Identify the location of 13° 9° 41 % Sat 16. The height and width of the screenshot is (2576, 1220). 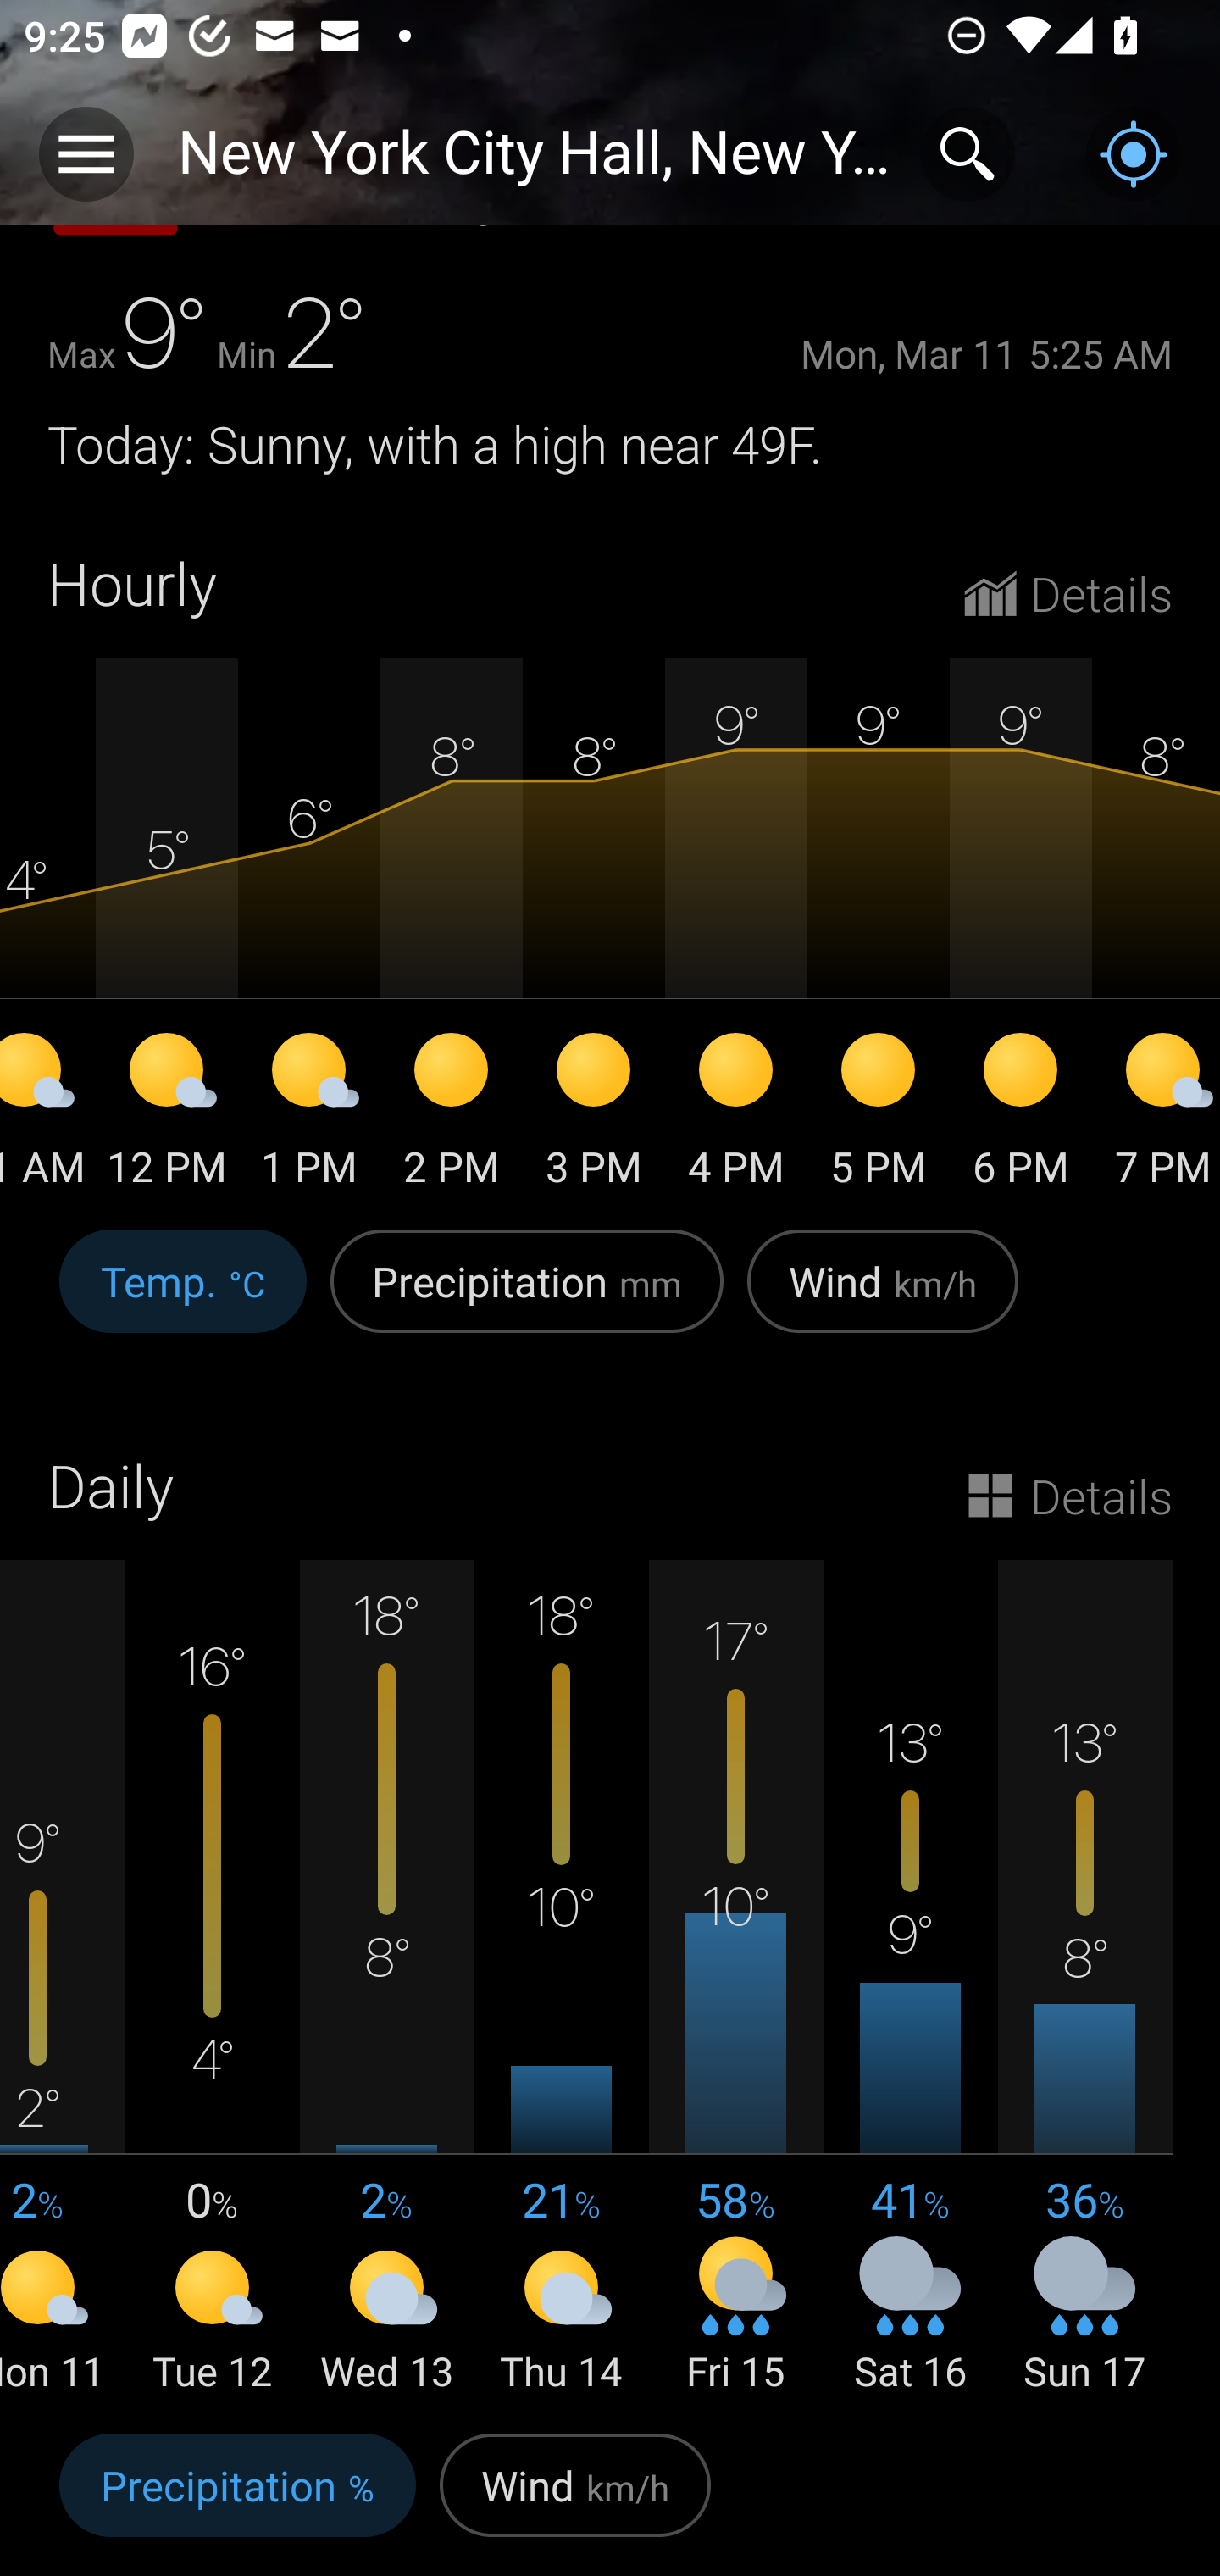
(910, 1979).